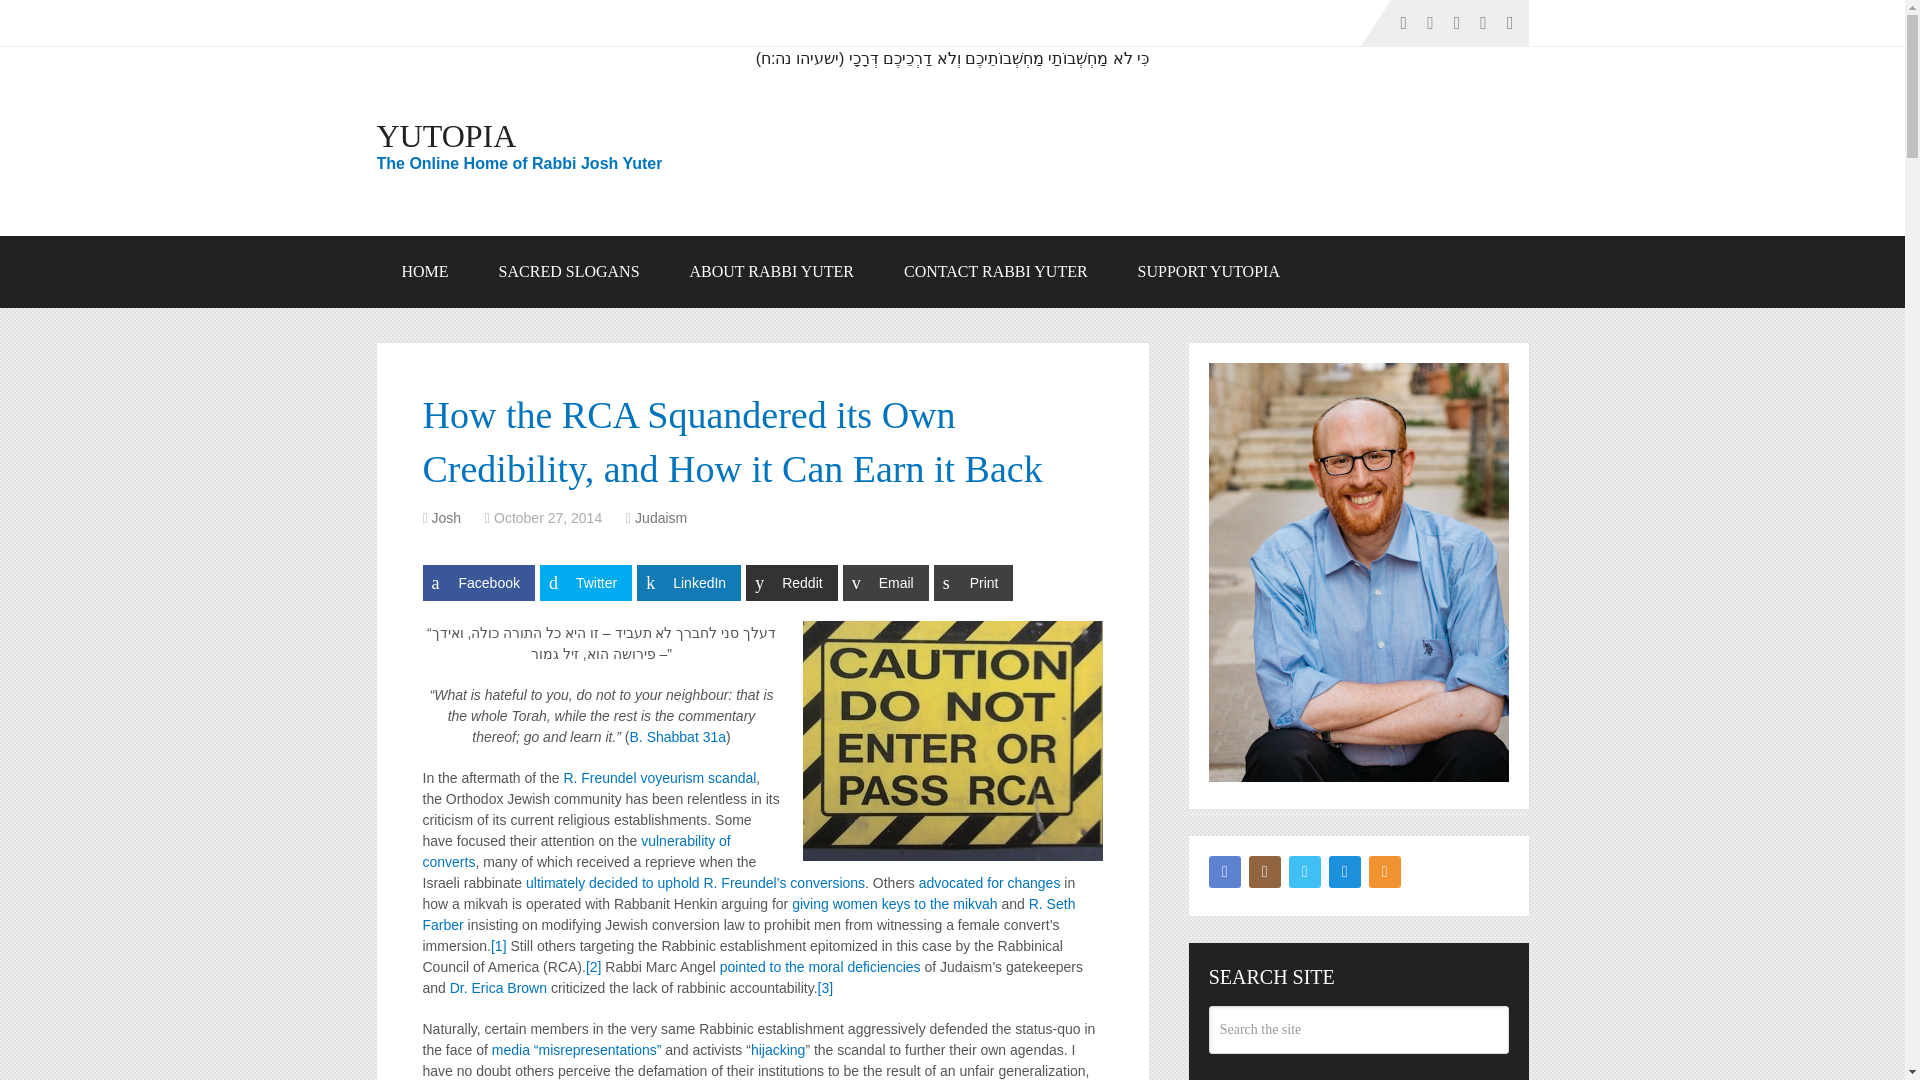 Image resolution: width=1920 pixels, height=1080 pixels. What do you see at coordinates (569, 272) in the screenshot?
I see `SACRED SLOGANS` at bounding box center [569, 272].